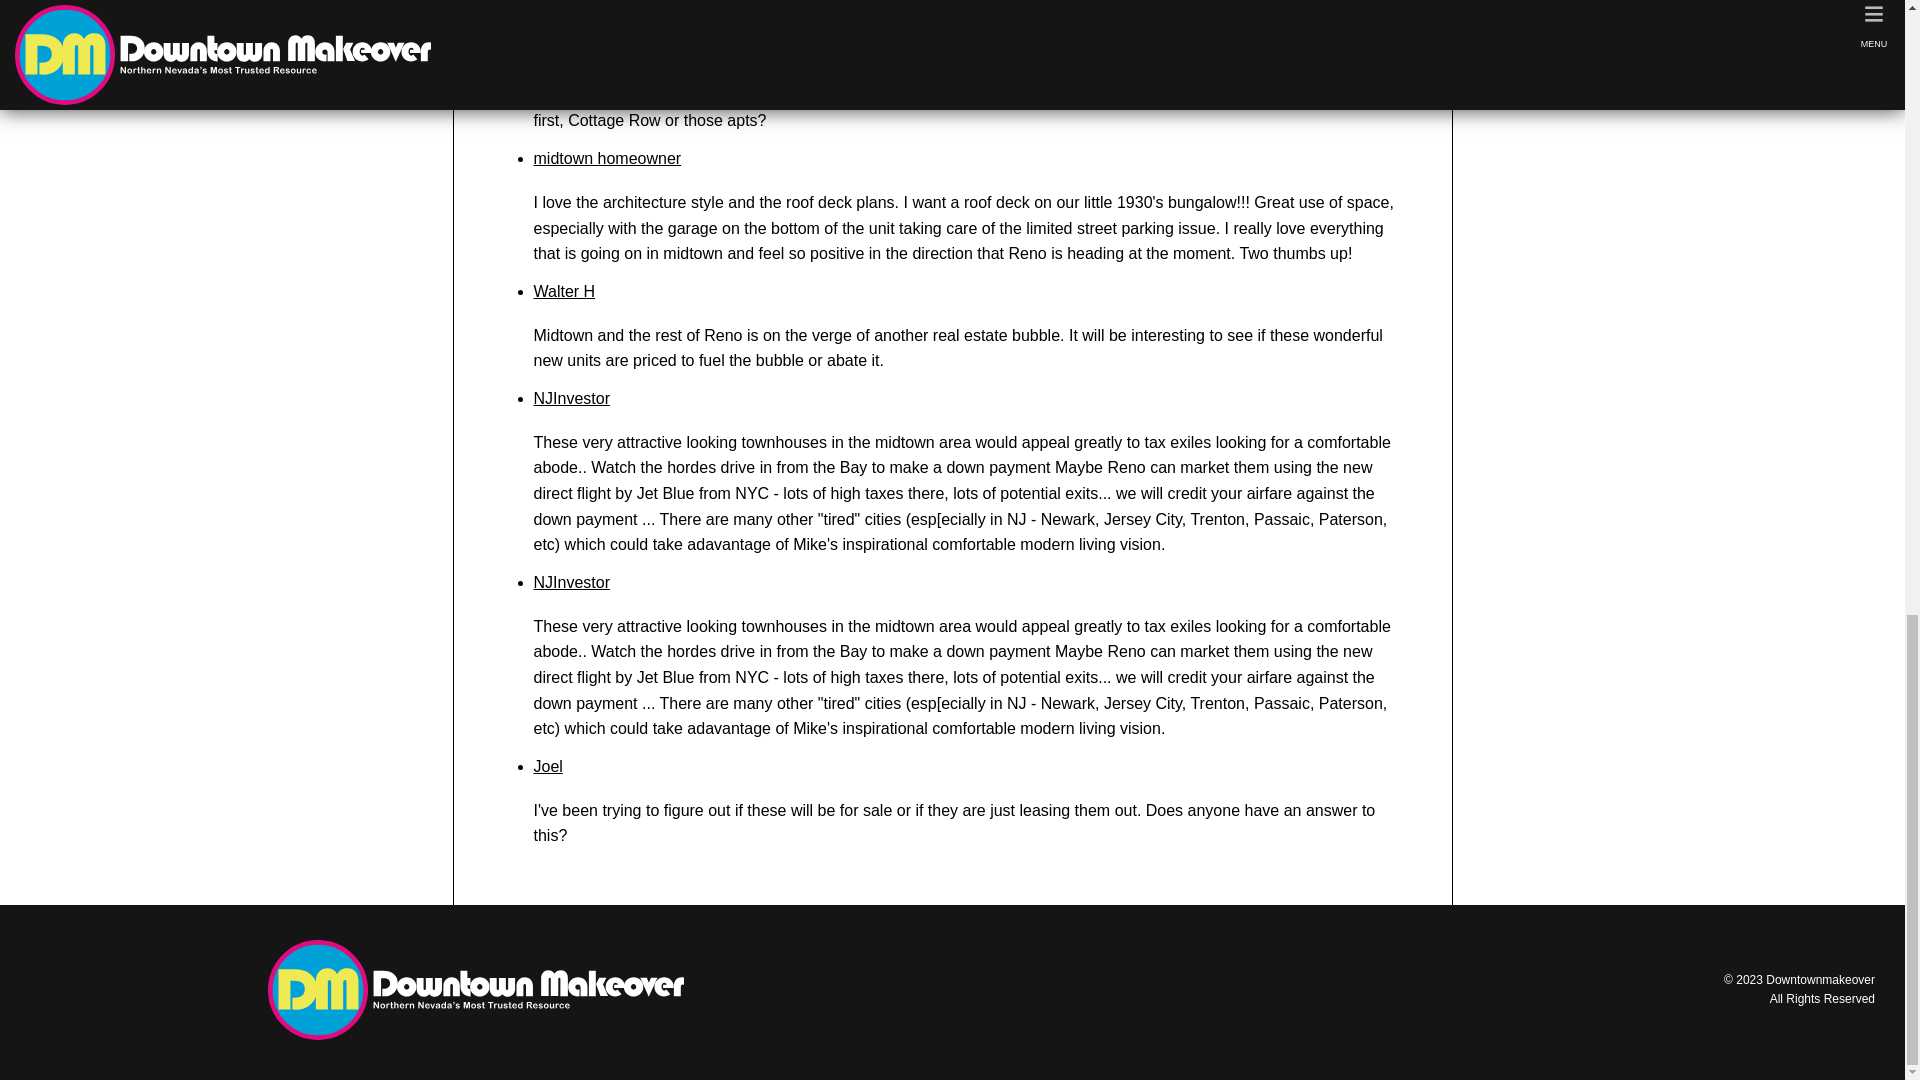 The image size is (1920, 1080). What do you see at coordinates (548, 766) in the screenshot?
I see `Joel` at bounding box center [548, 766].